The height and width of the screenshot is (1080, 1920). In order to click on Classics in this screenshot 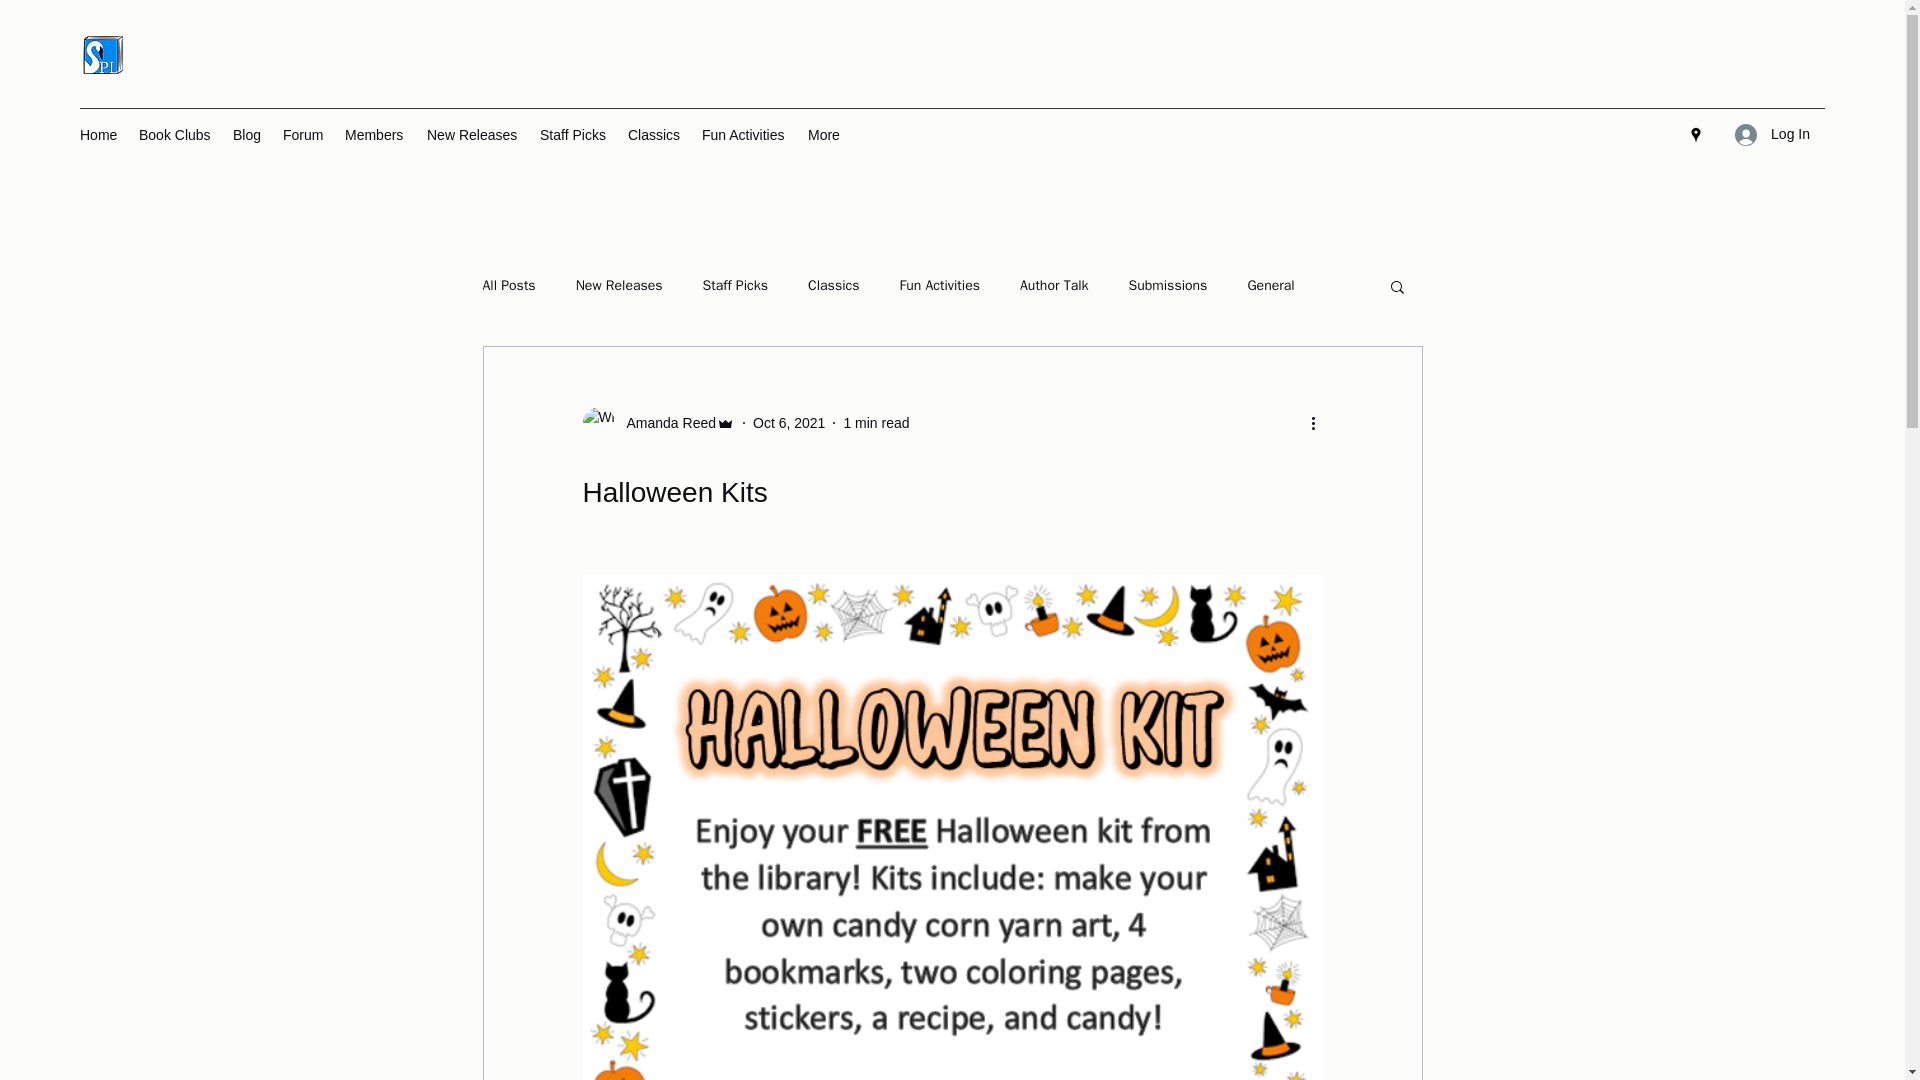, I will do `click(654, 134)`.